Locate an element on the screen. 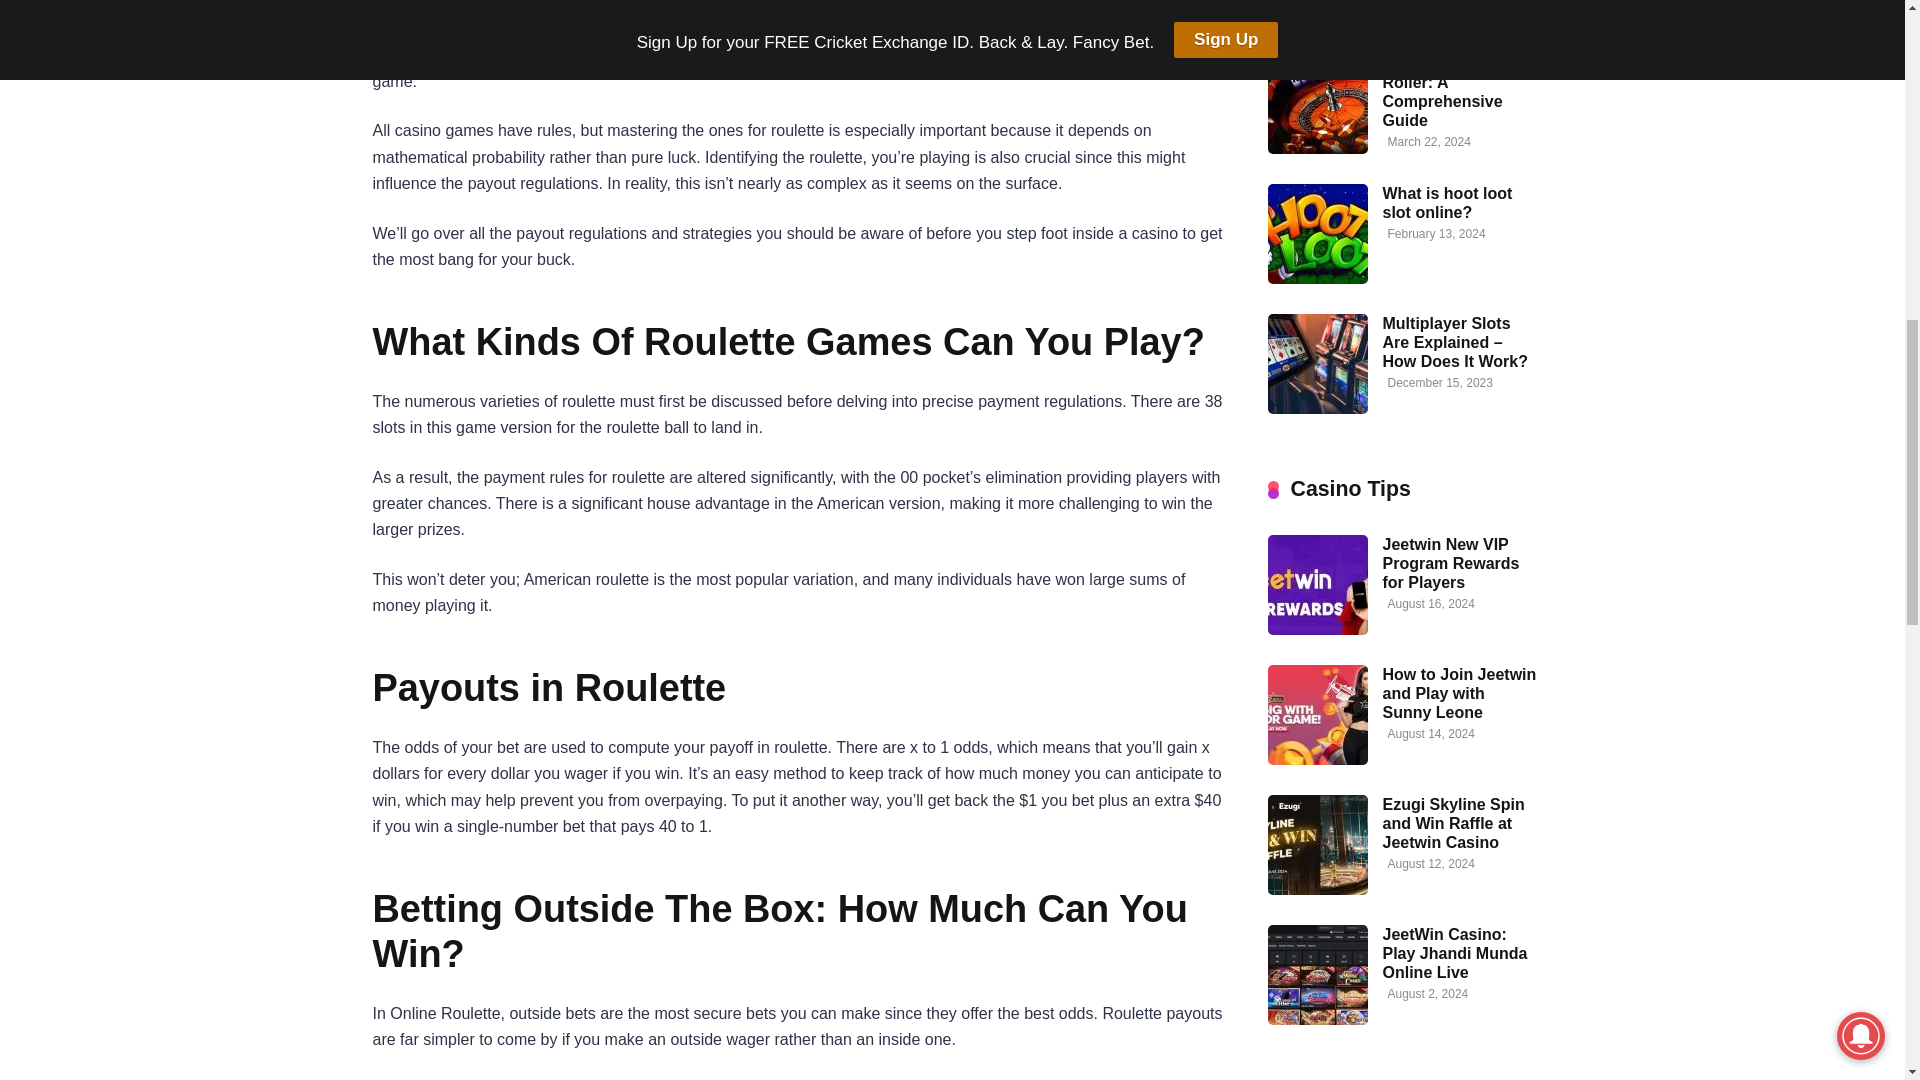  Jeetwin New VIP Program Rewards for Players is located at coordinates (1450, 562).